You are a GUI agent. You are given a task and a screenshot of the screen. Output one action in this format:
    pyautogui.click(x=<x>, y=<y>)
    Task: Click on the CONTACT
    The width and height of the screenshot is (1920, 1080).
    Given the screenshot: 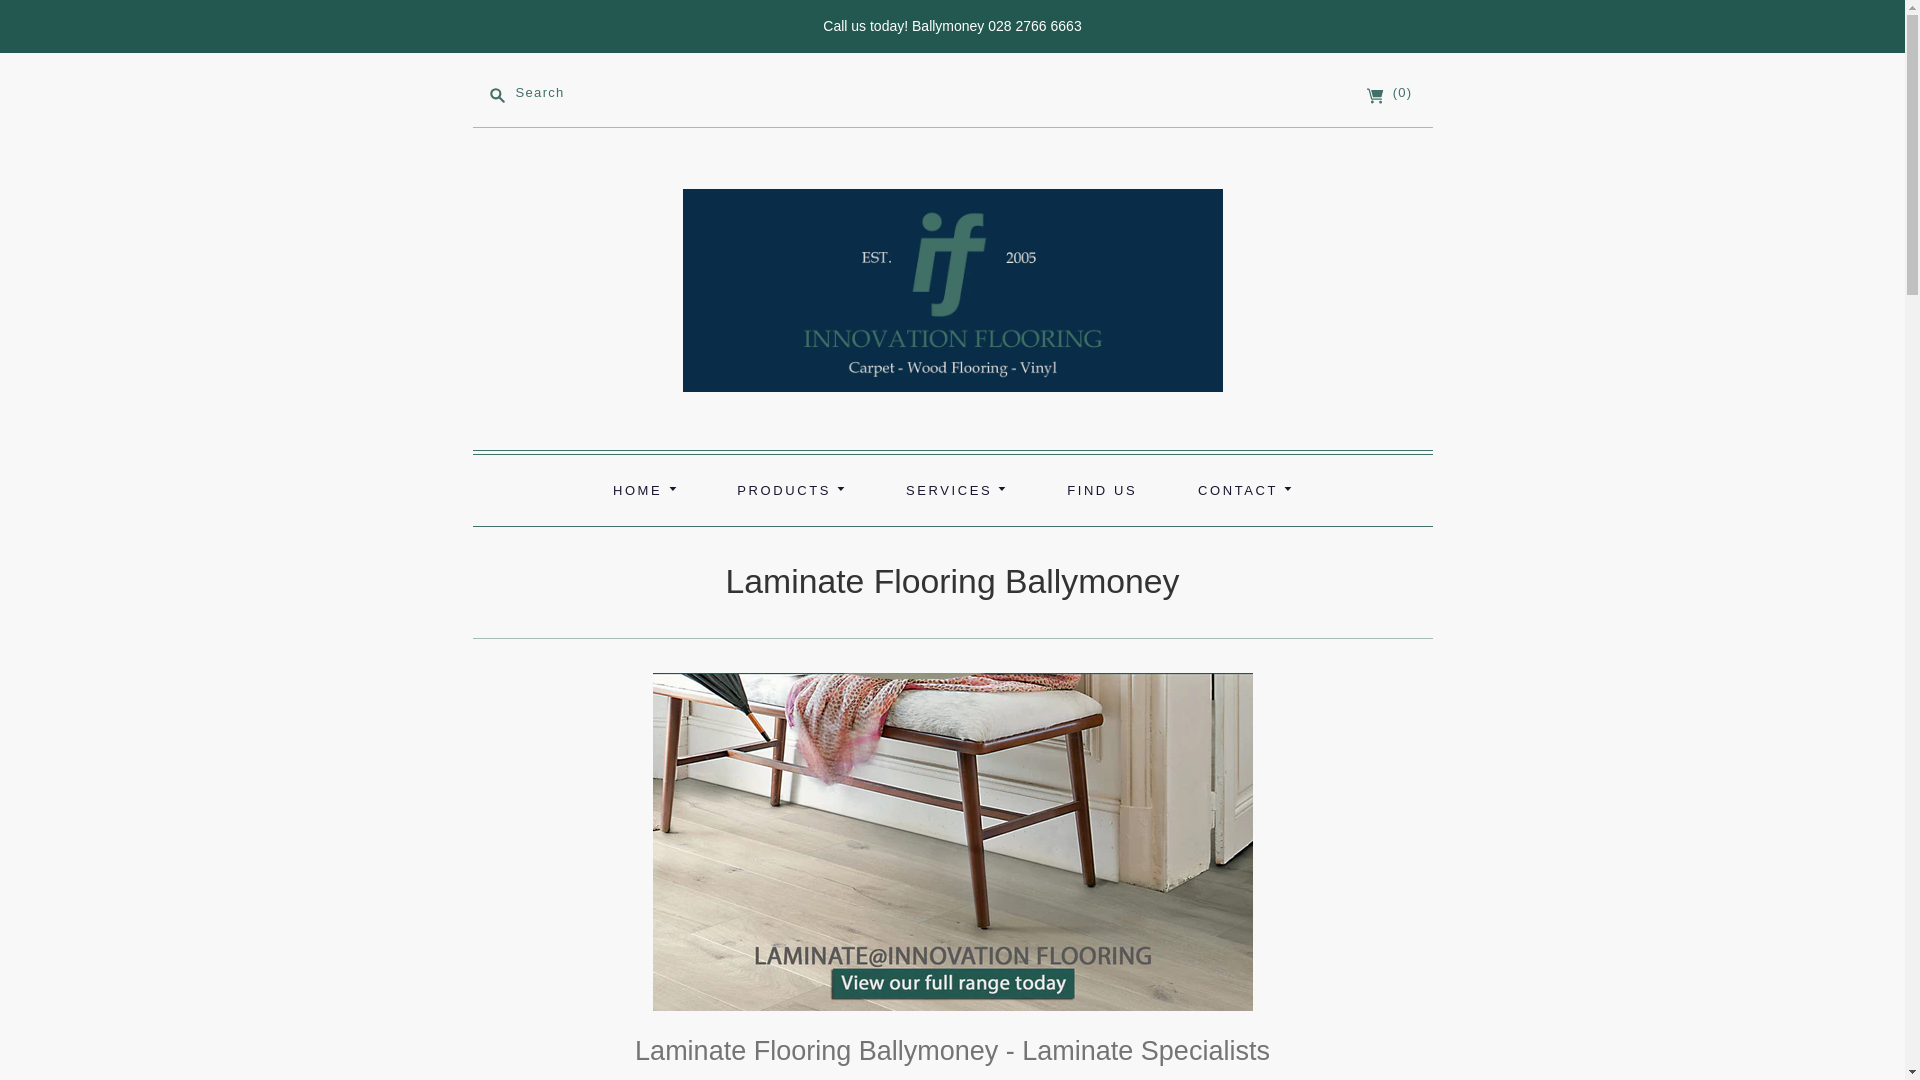 What is the action you would take?
    pyautogui.click(x=1244, y=489)
    